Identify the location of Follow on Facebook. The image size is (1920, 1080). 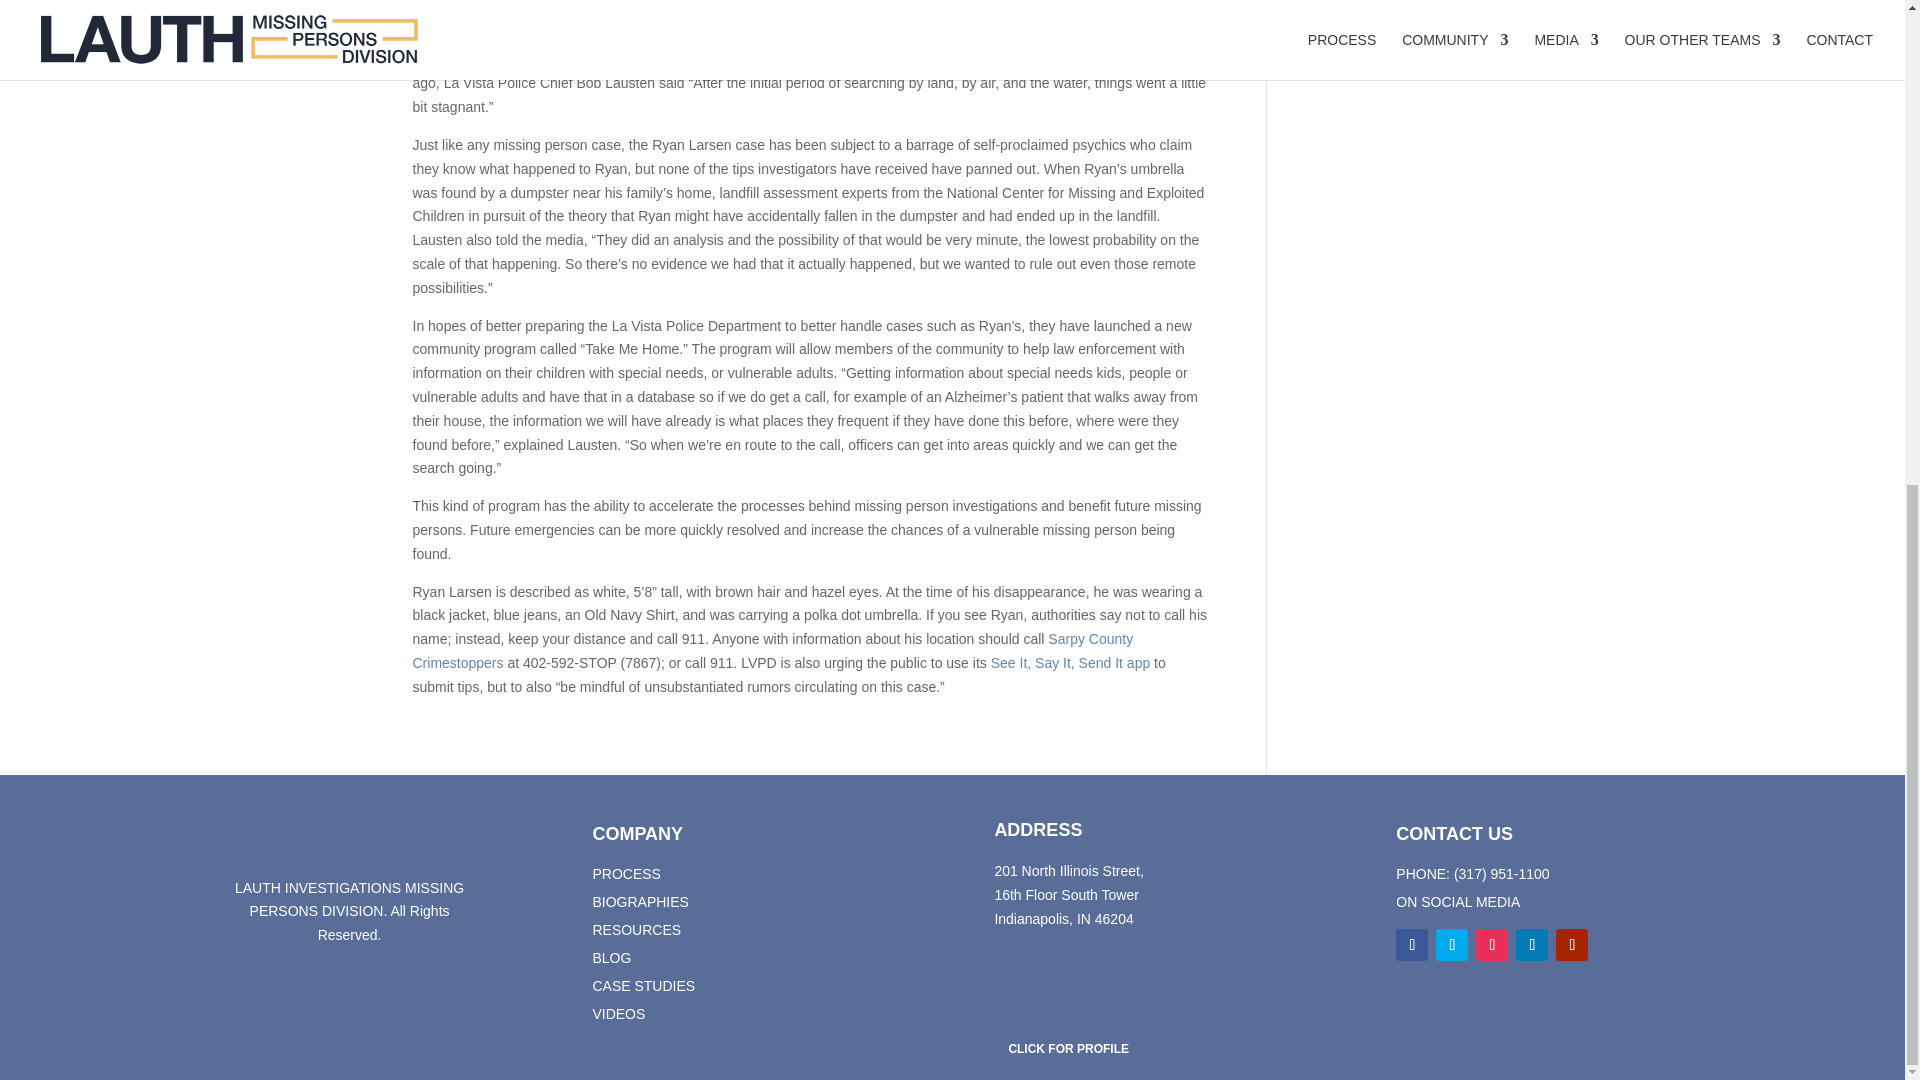
(1412, 944).